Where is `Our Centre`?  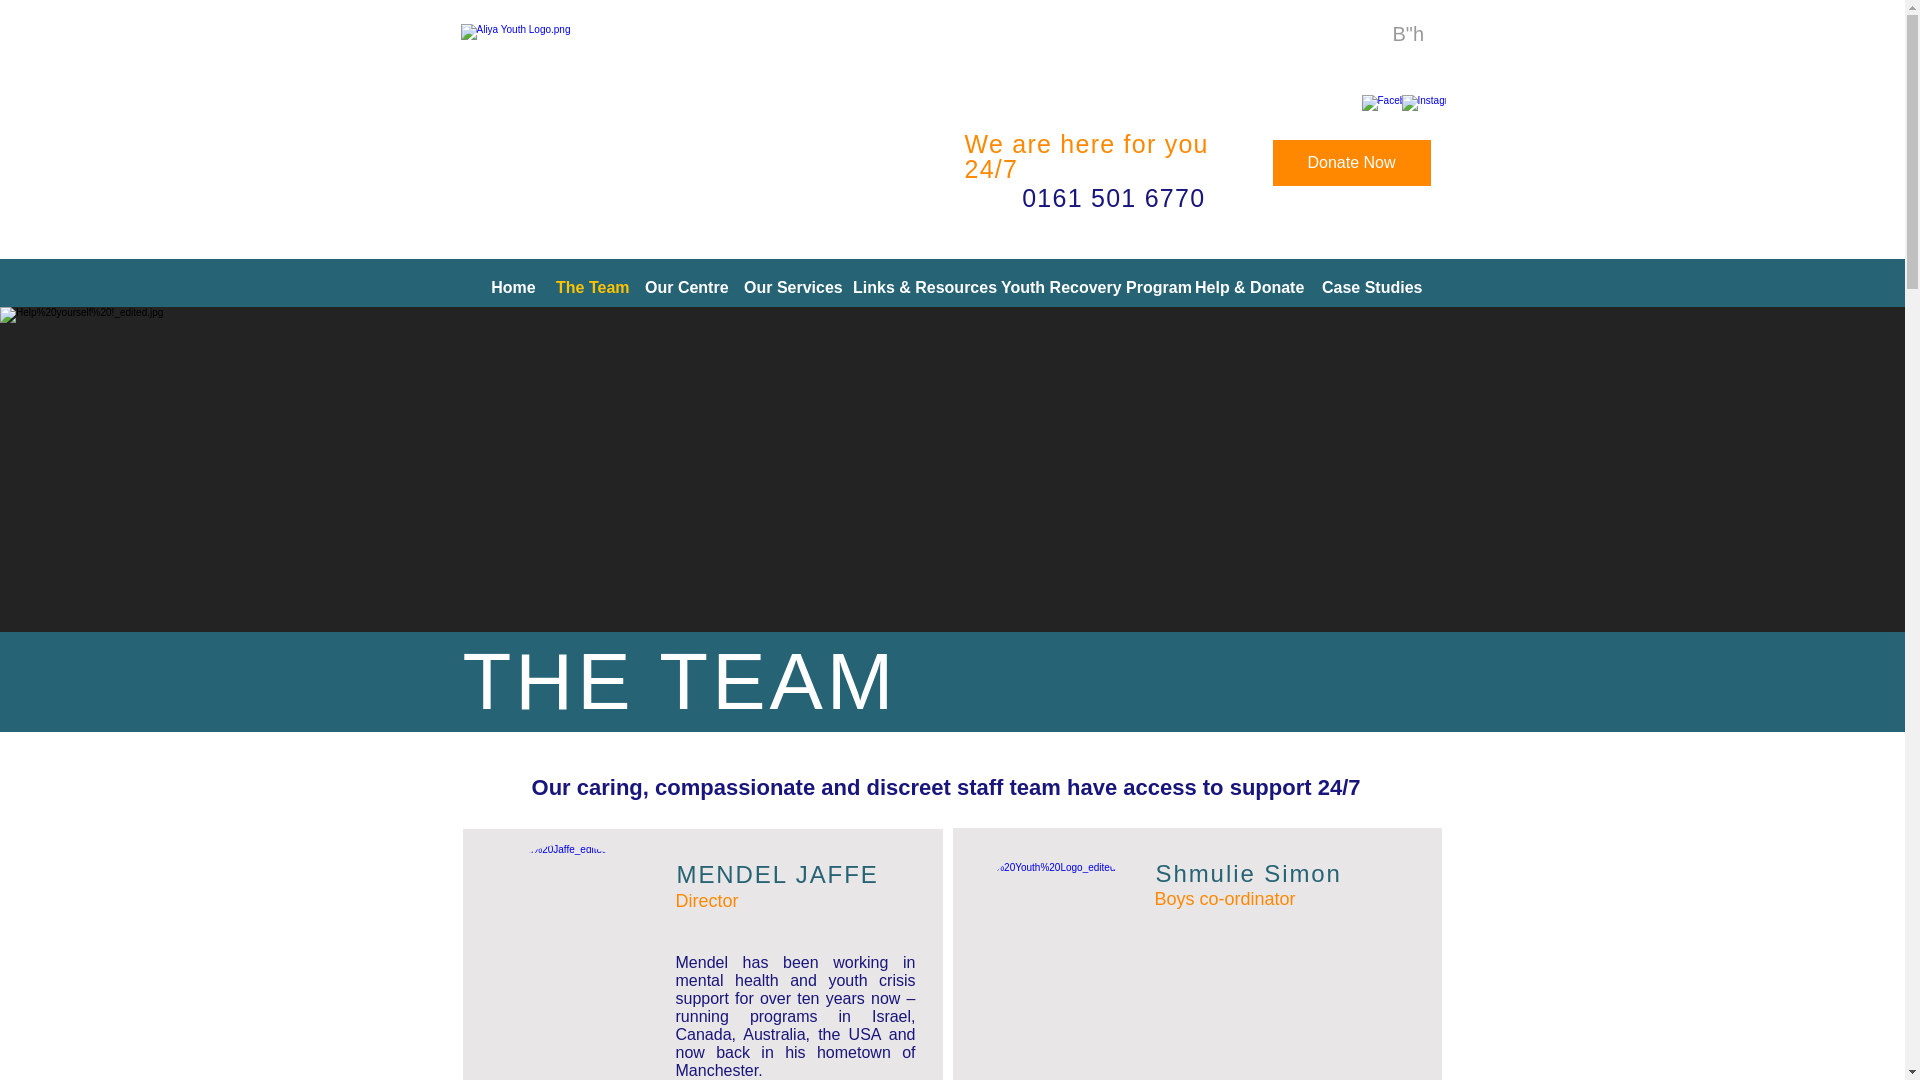
Our Centre is located at coordinates (684, 288).